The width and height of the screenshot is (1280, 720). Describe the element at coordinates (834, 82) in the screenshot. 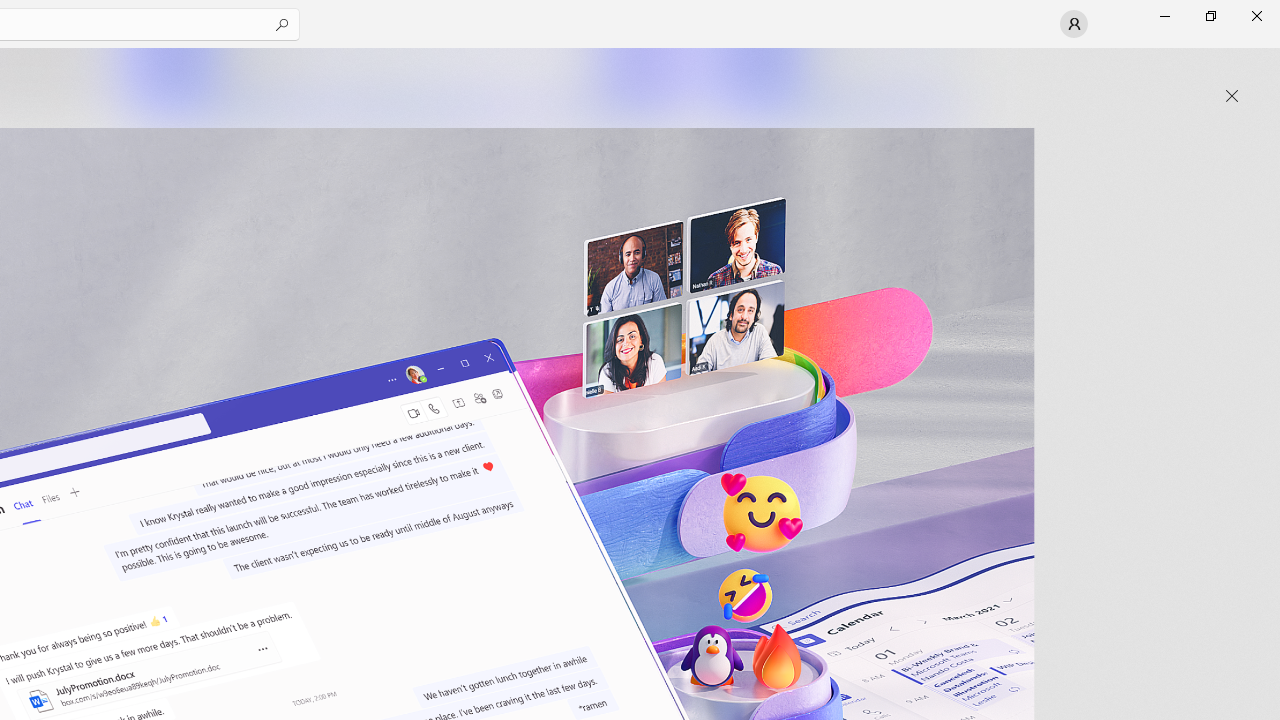

I see `Screenshot 3` at that location.